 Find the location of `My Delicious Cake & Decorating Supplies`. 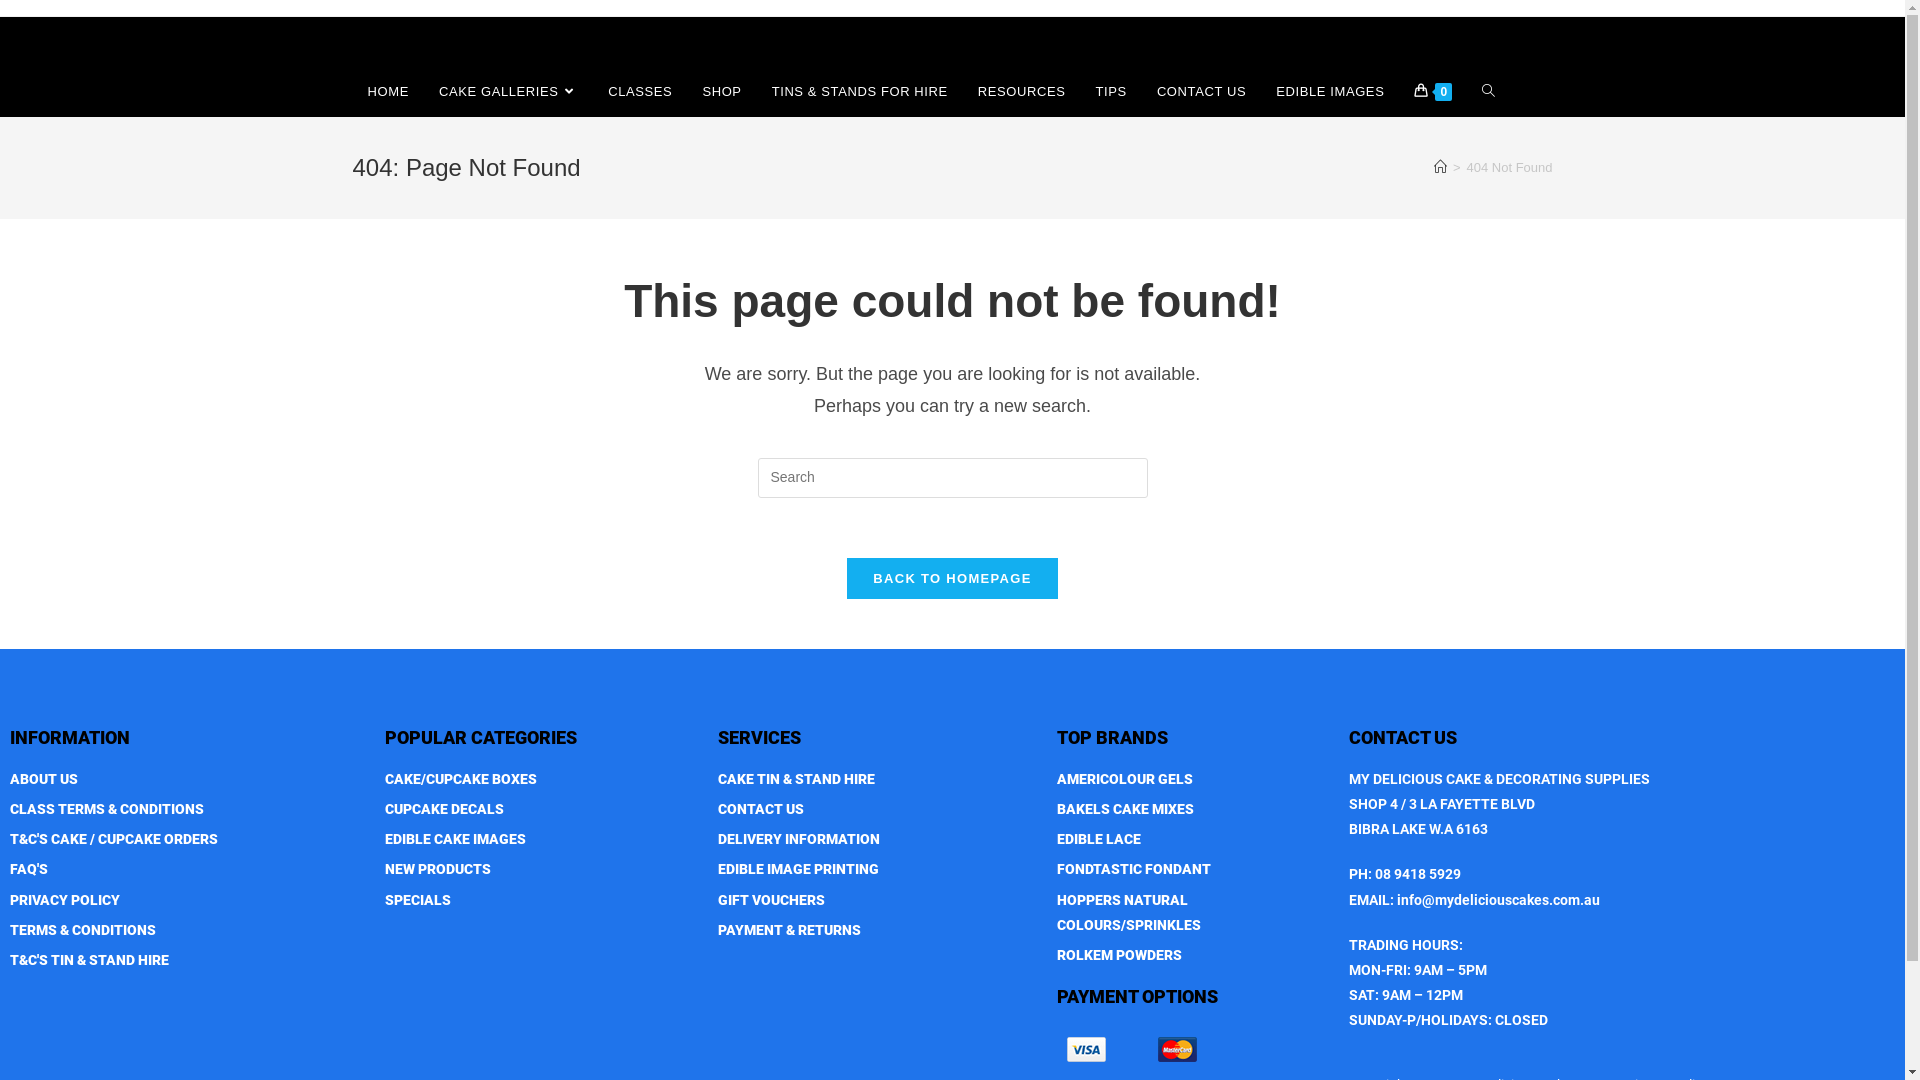

My Delicious Cake & Decorating Supplies is located at coordinates (444, 42).